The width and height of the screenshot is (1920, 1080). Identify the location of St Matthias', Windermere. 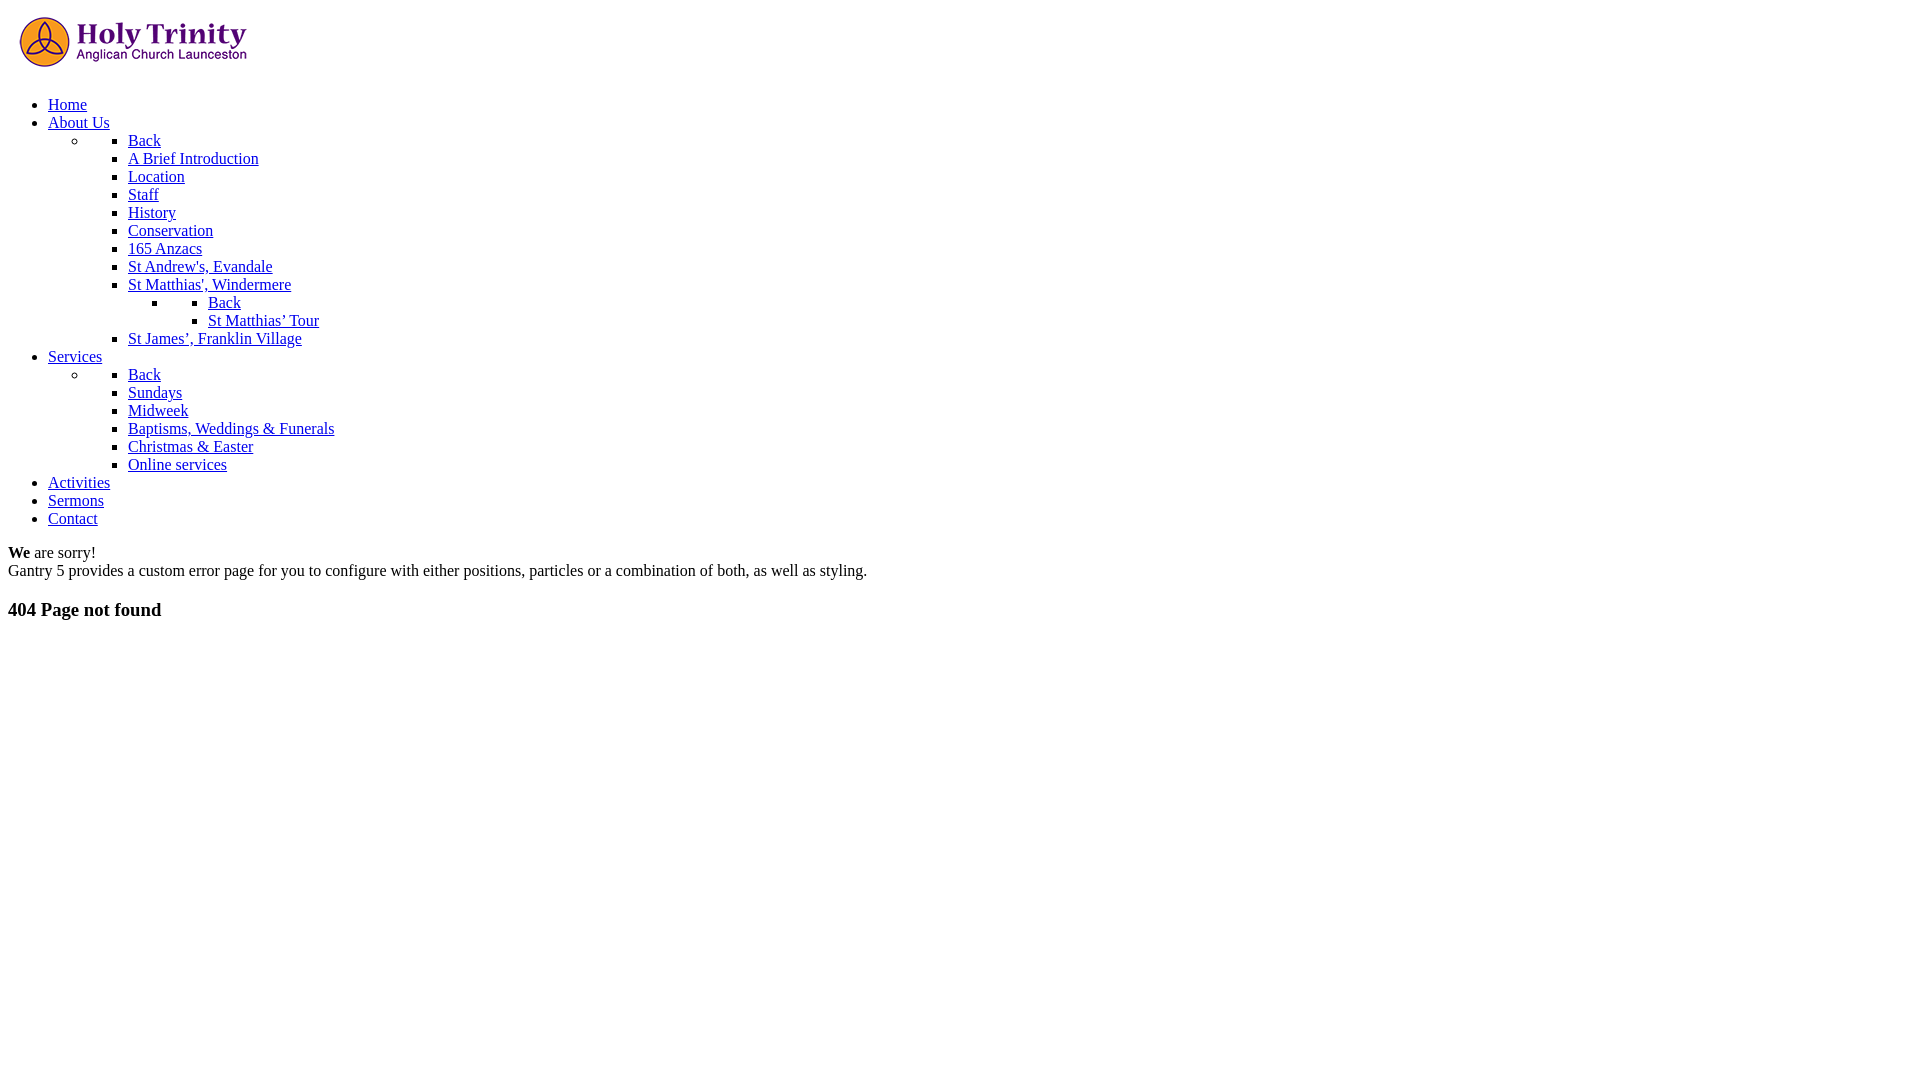
(210, 284).